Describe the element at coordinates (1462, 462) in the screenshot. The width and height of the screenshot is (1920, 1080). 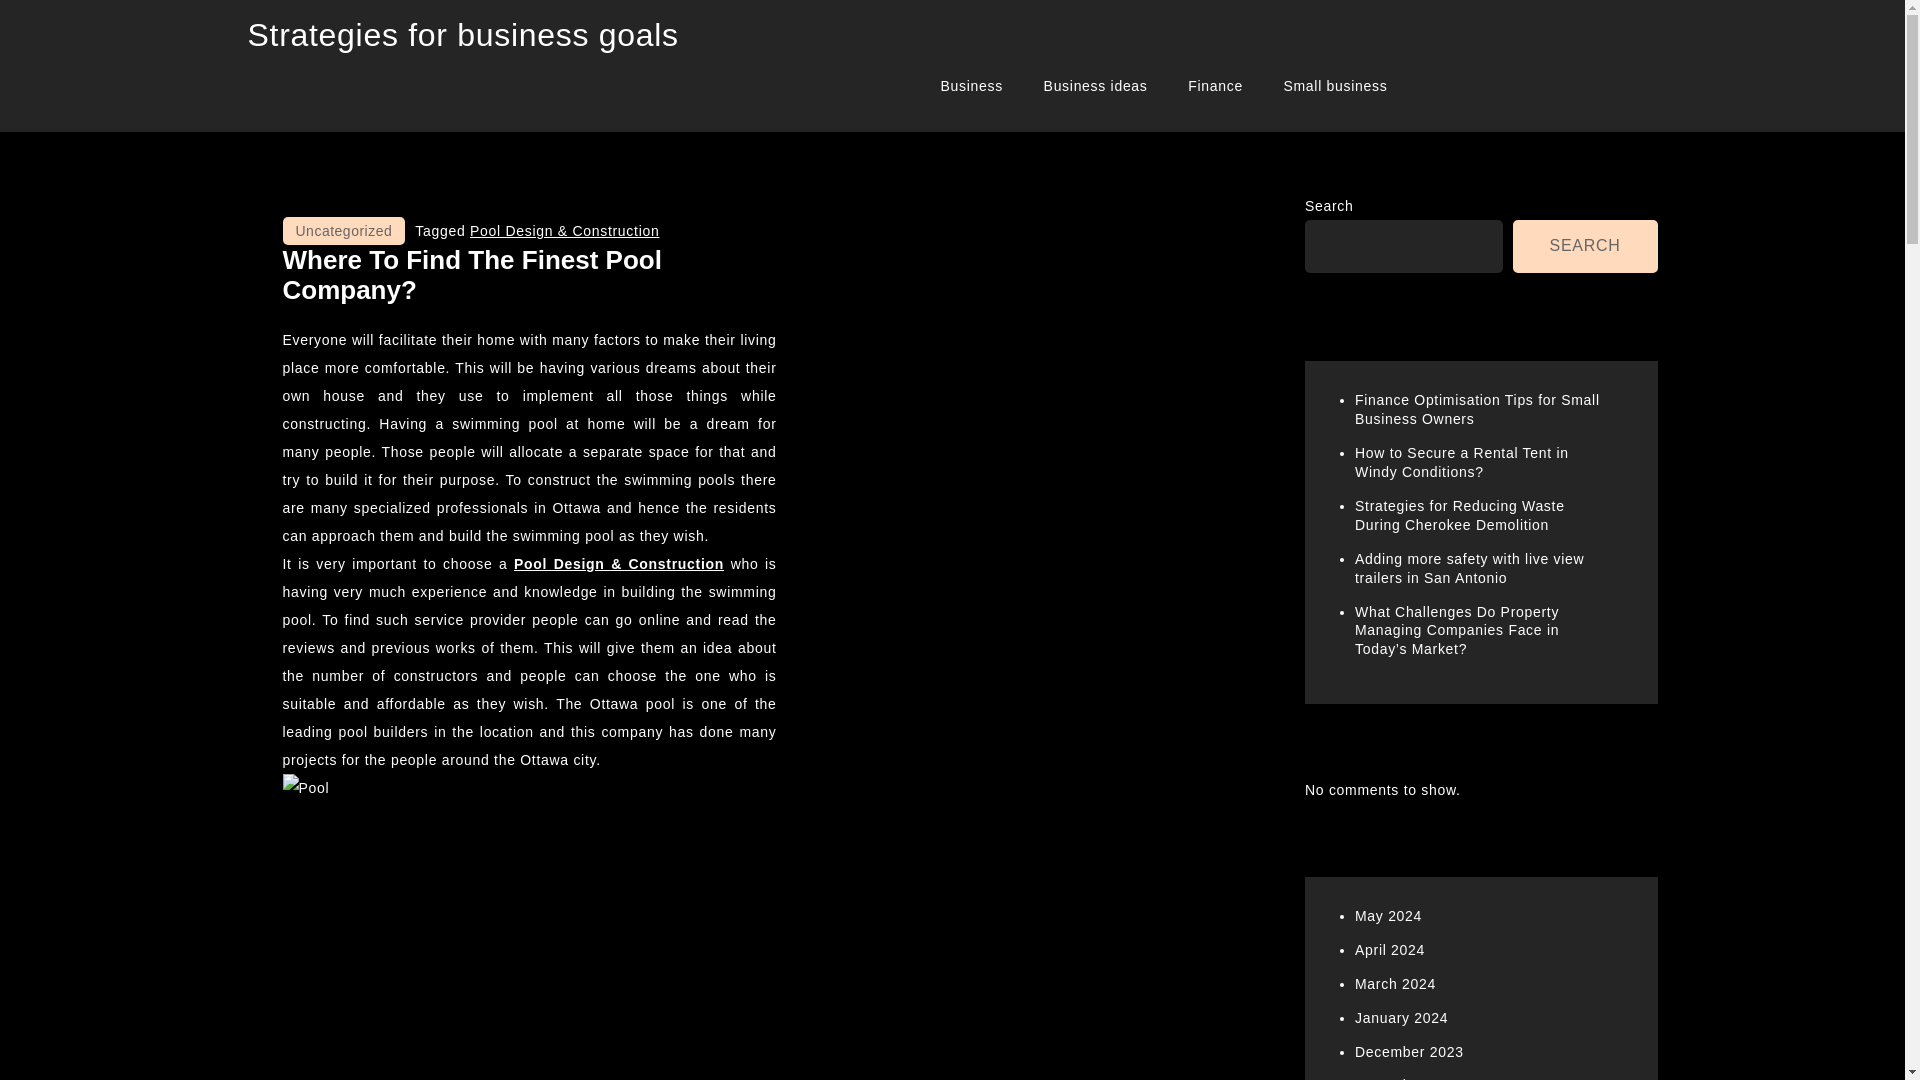
I see `How to Secure a Rental Tent in Windy Conditions?` at that location.